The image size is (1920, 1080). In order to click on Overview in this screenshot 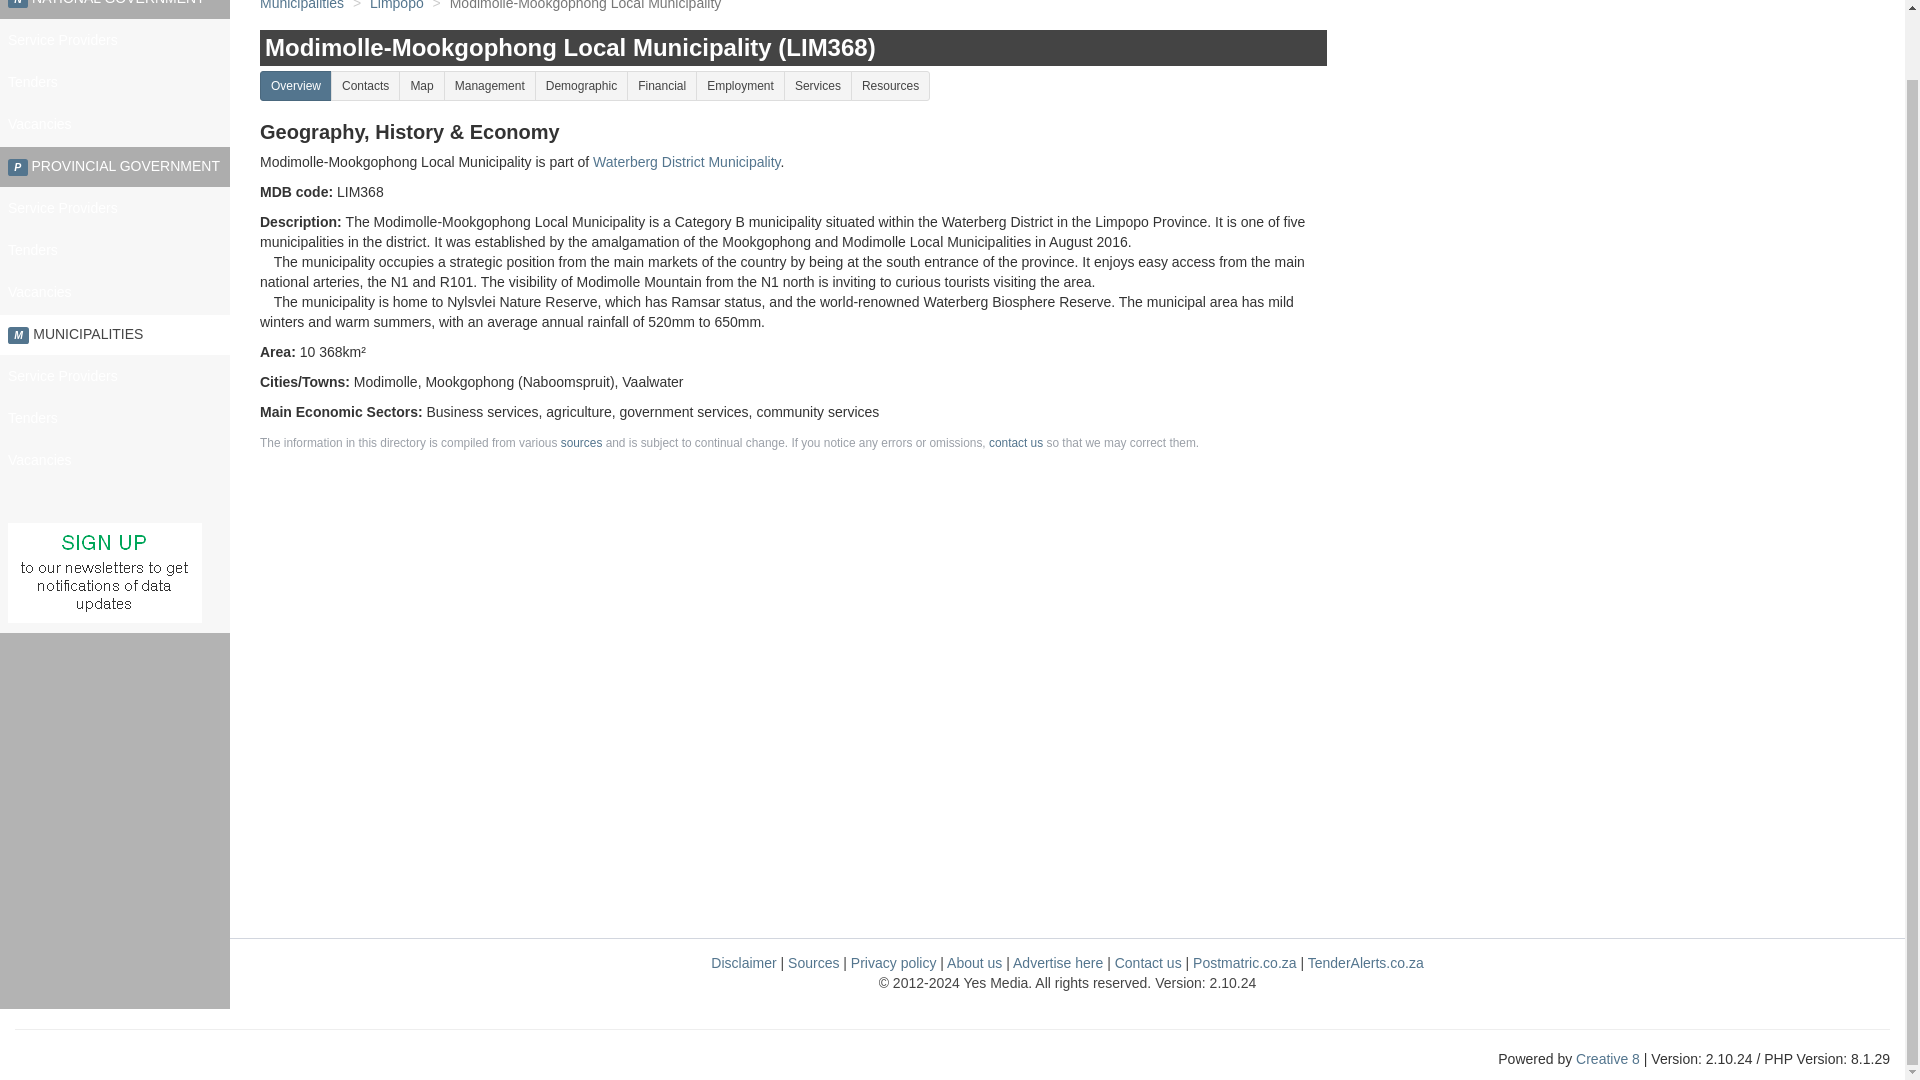, I will do `click(296, 86)`.